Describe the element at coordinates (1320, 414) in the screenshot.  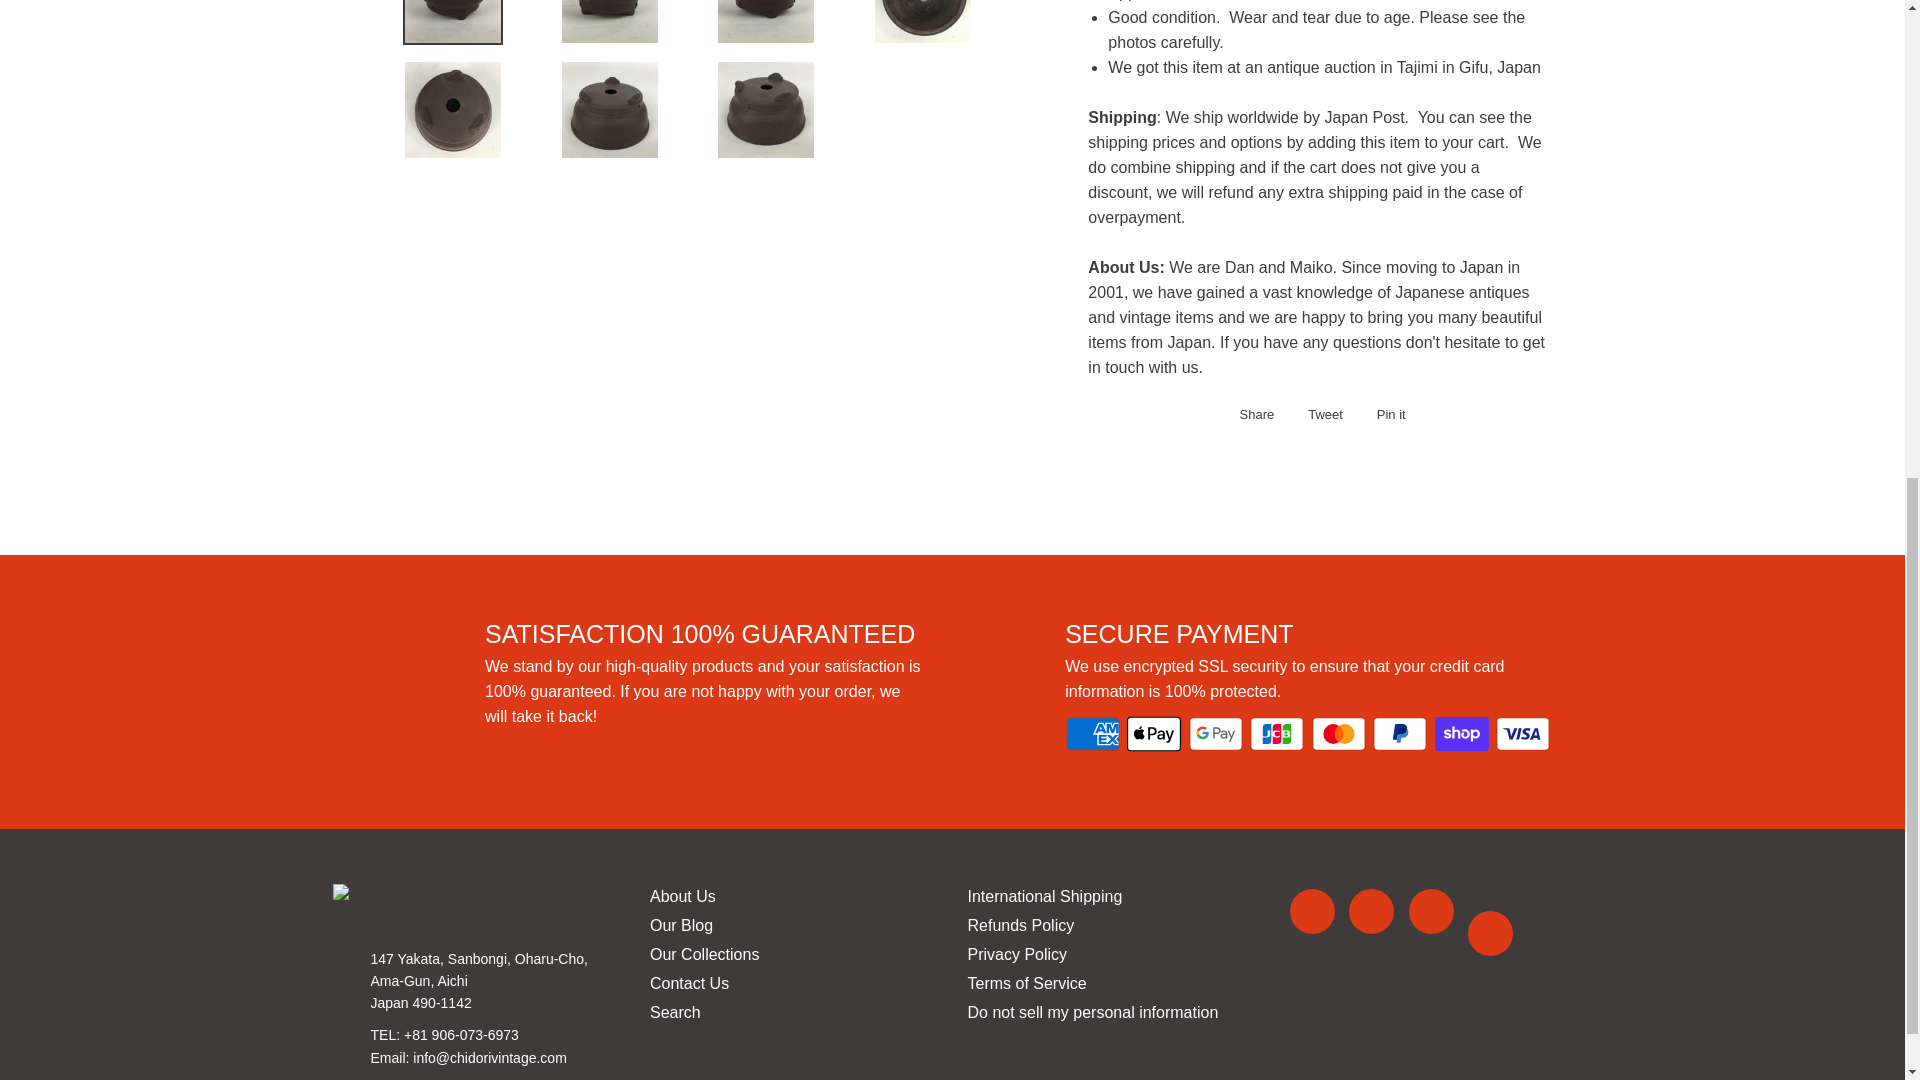
I see `Tweet on Twitter` at that location.